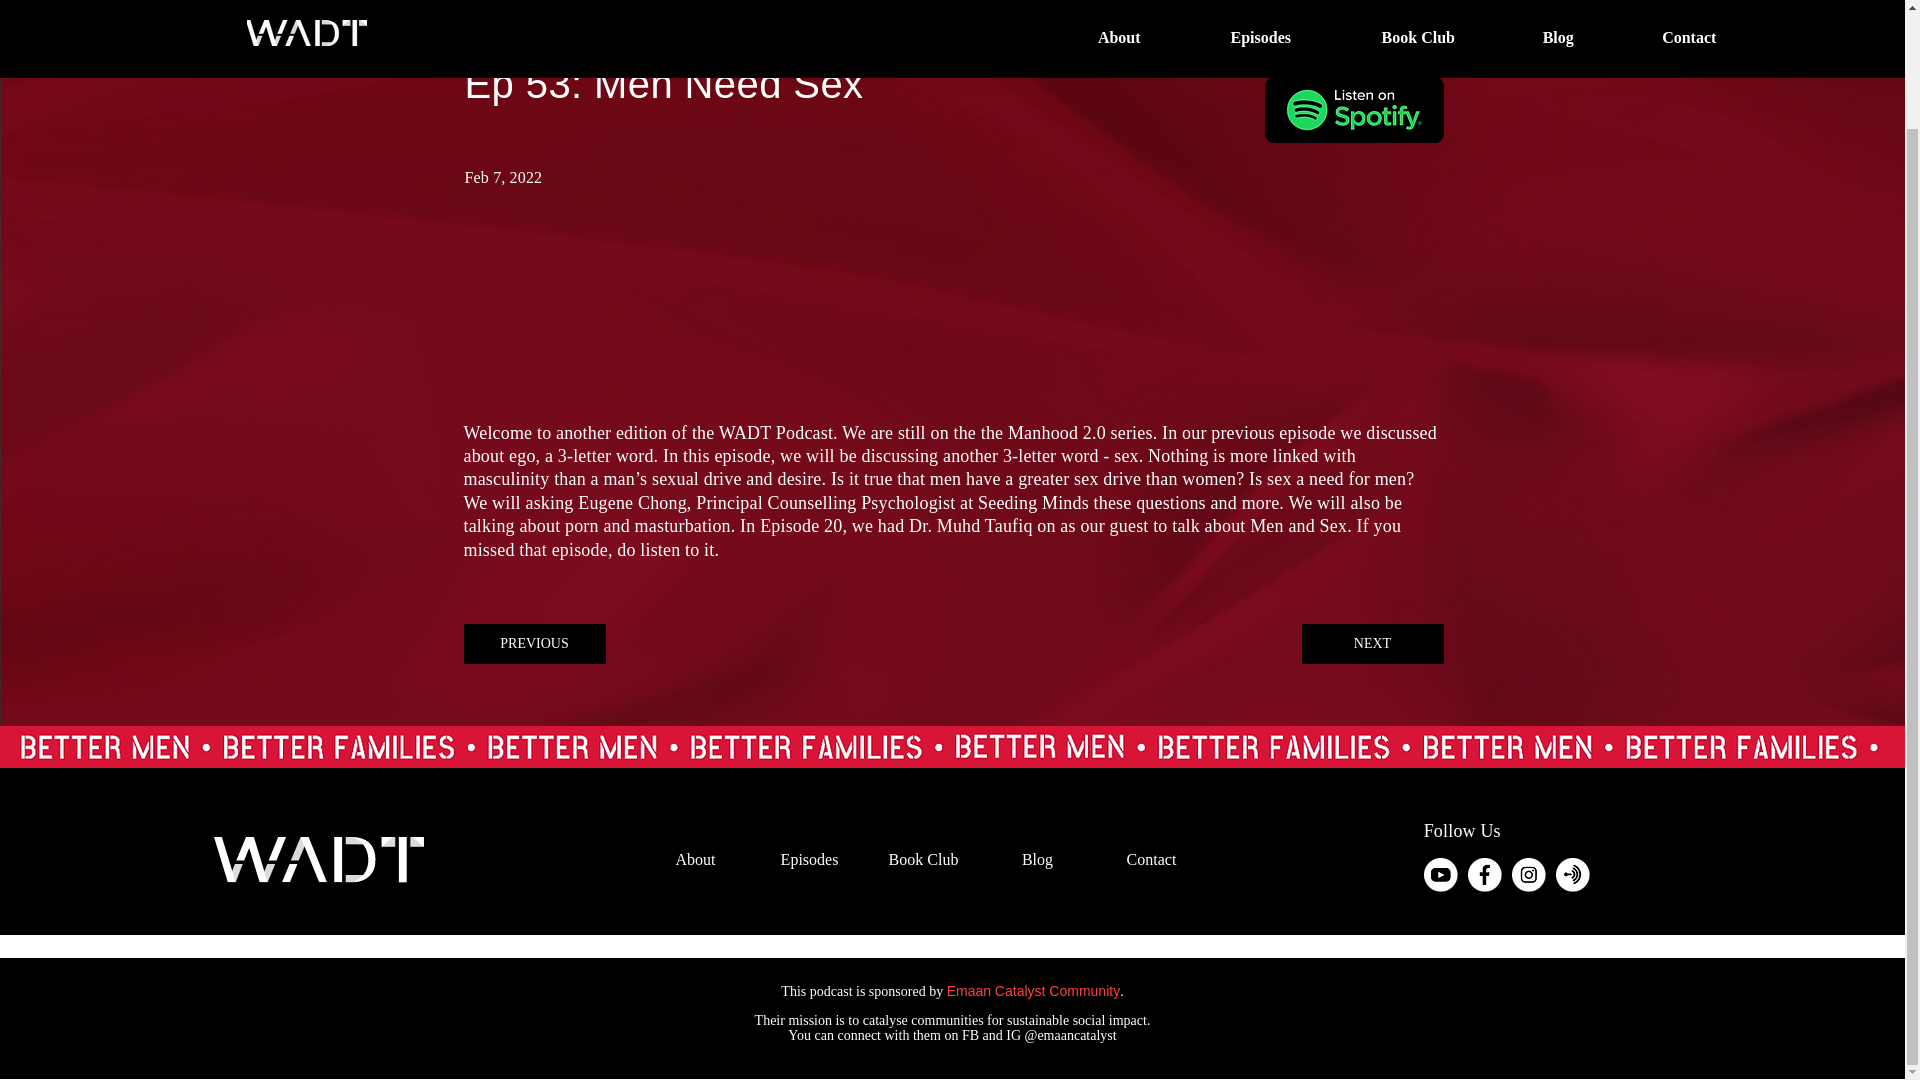 This screenshot has width=1920, height=1080. What do you see at coordinates (696, 860) in the screenshot?
I see `About` at bounding box center [696, 860].